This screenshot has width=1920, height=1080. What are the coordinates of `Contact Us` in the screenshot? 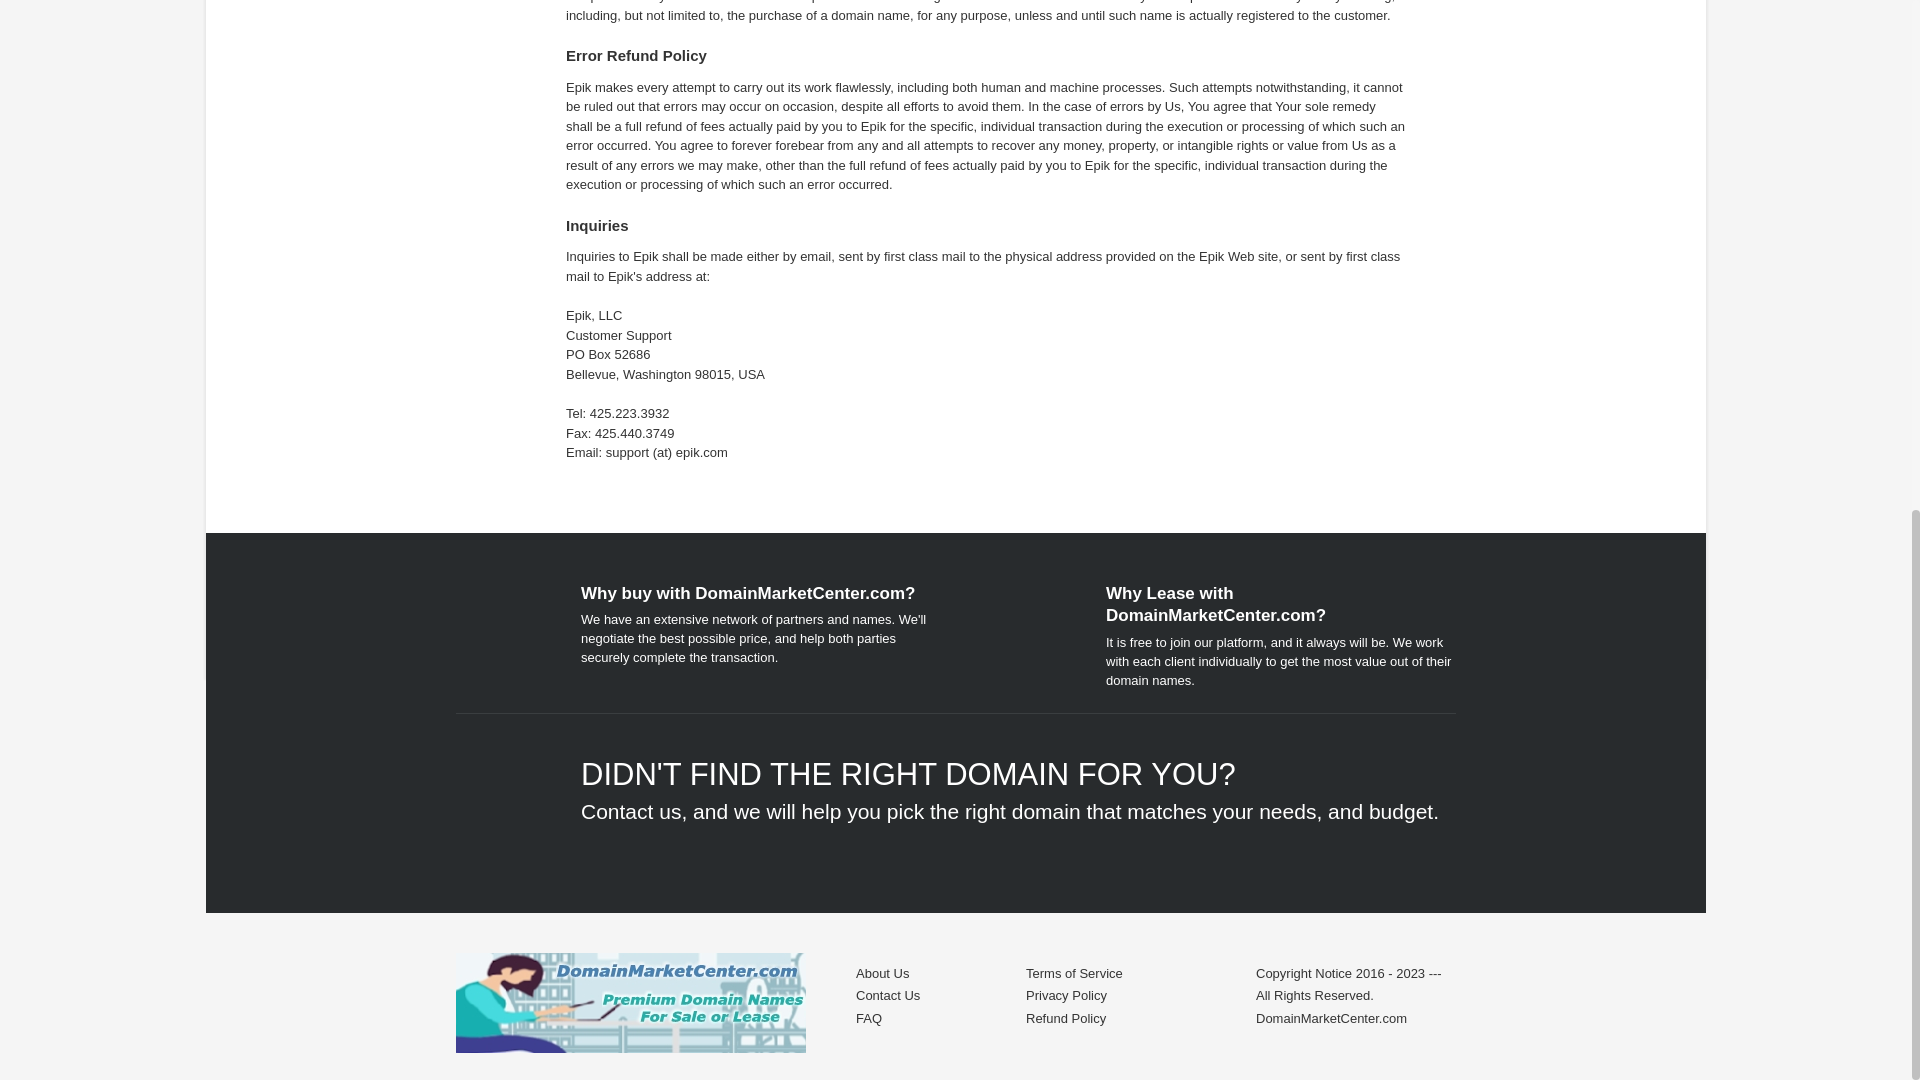 It's located at (888, 996).